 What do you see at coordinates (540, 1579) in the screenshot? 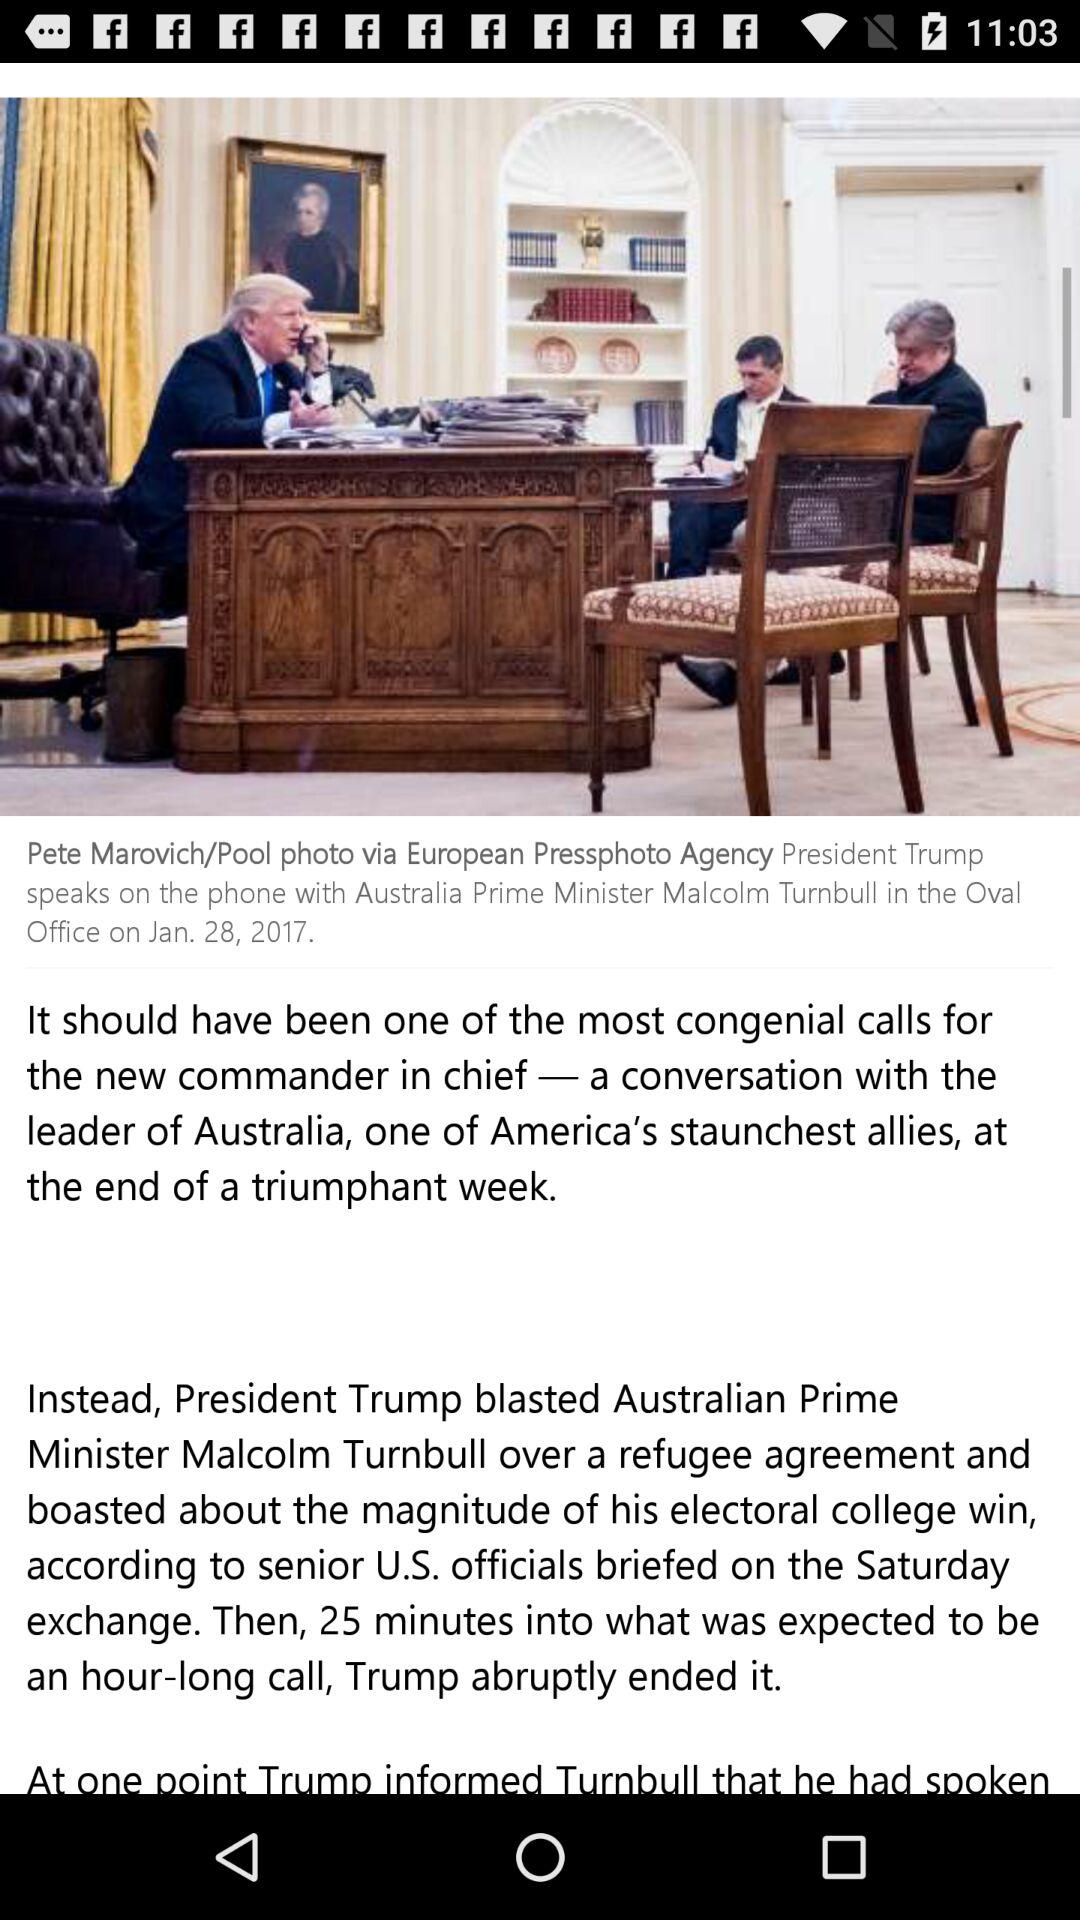
I see `swipe until the instead president trump` at bounding box center [540, 1579].